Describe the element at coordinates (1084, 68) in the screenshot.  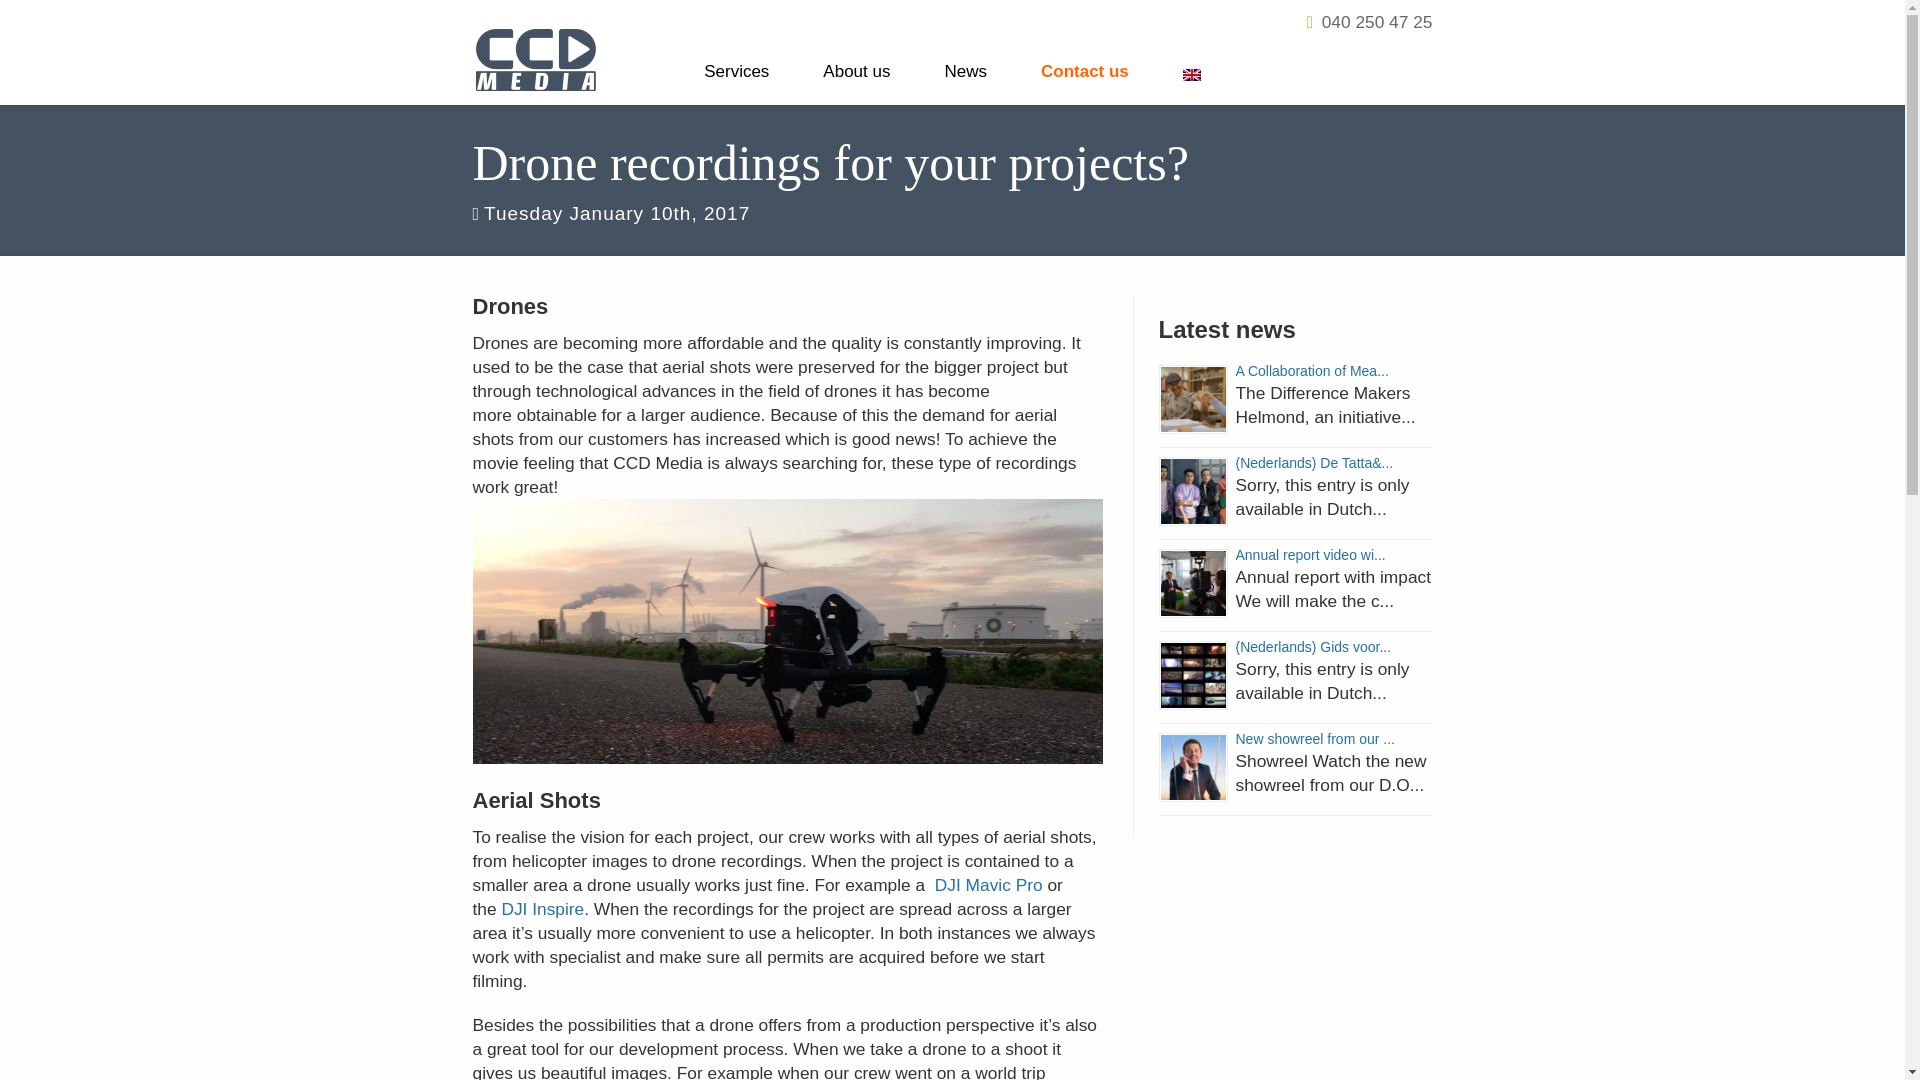
I see `Contact us` at that location.